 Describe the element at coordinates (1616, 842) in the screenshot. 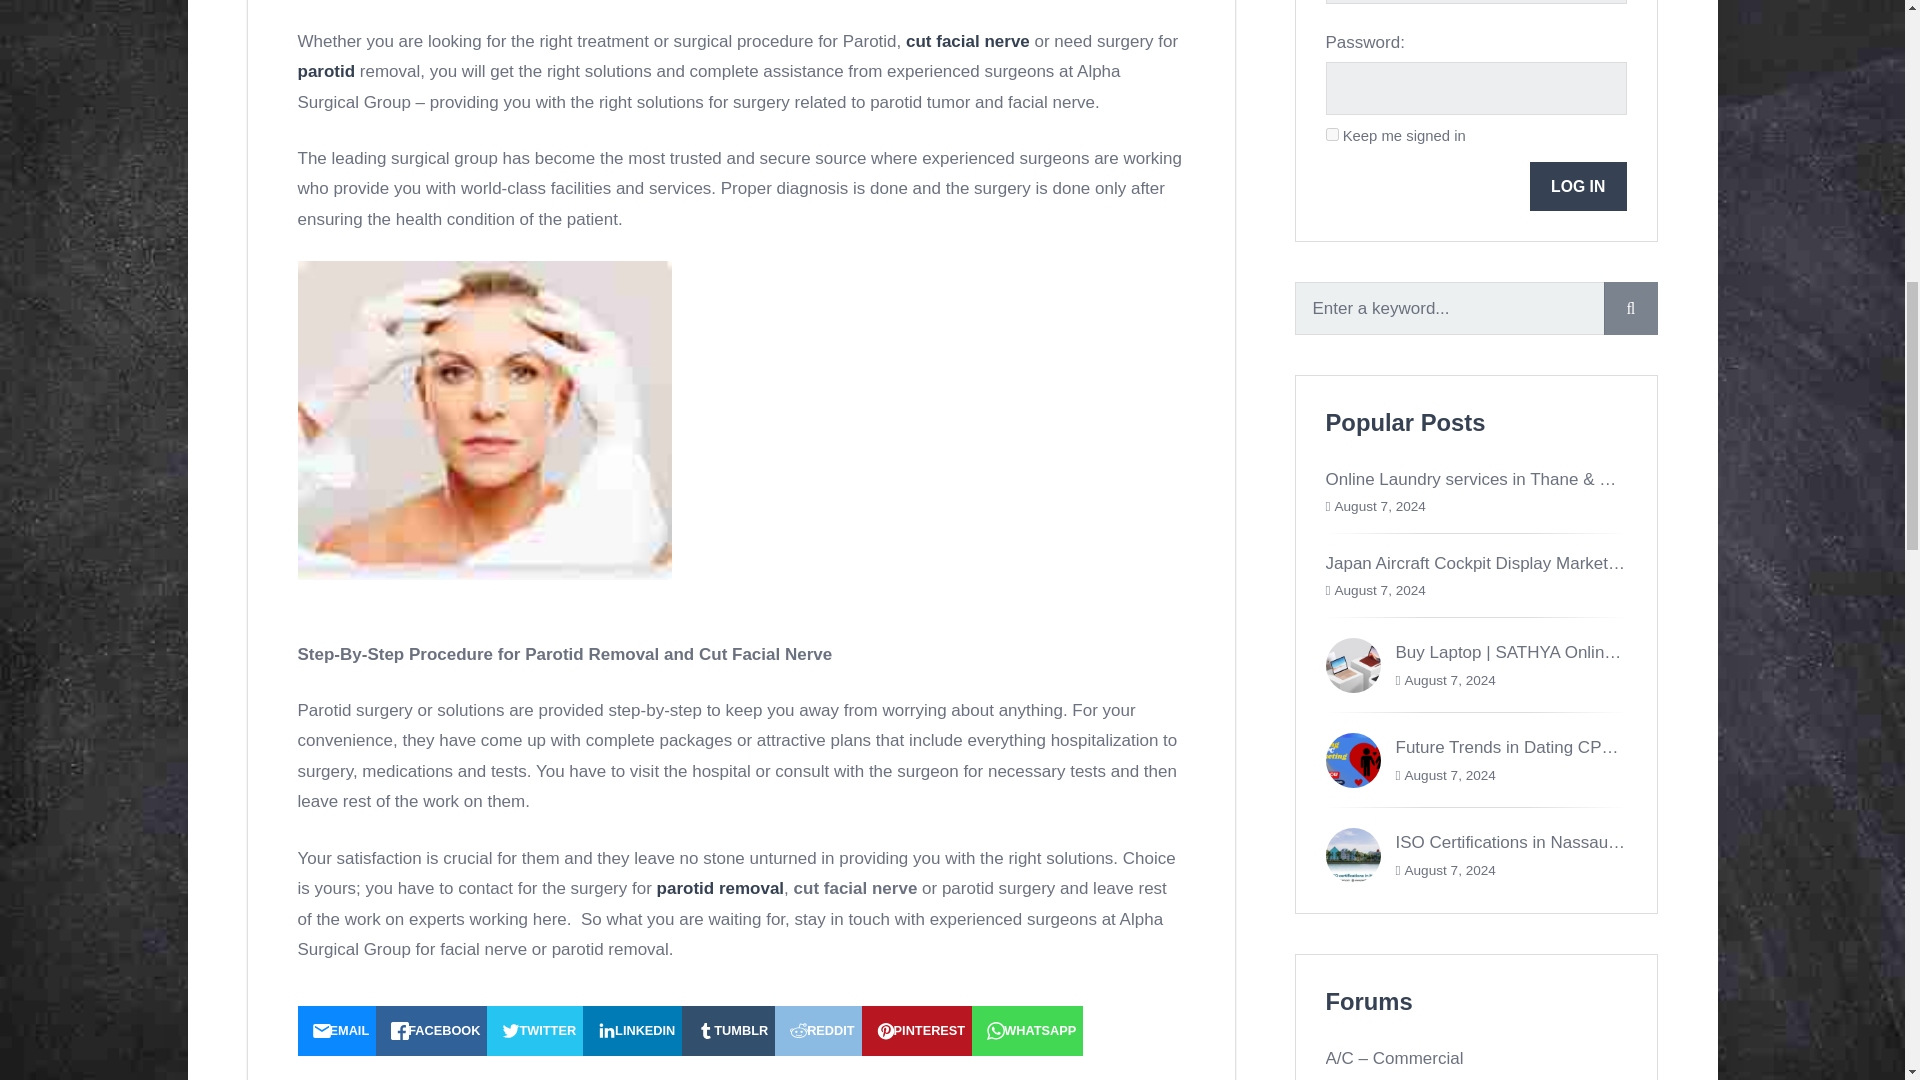

I see `ISO Certifications in Nassau and How Pacific Certifications` at that location.